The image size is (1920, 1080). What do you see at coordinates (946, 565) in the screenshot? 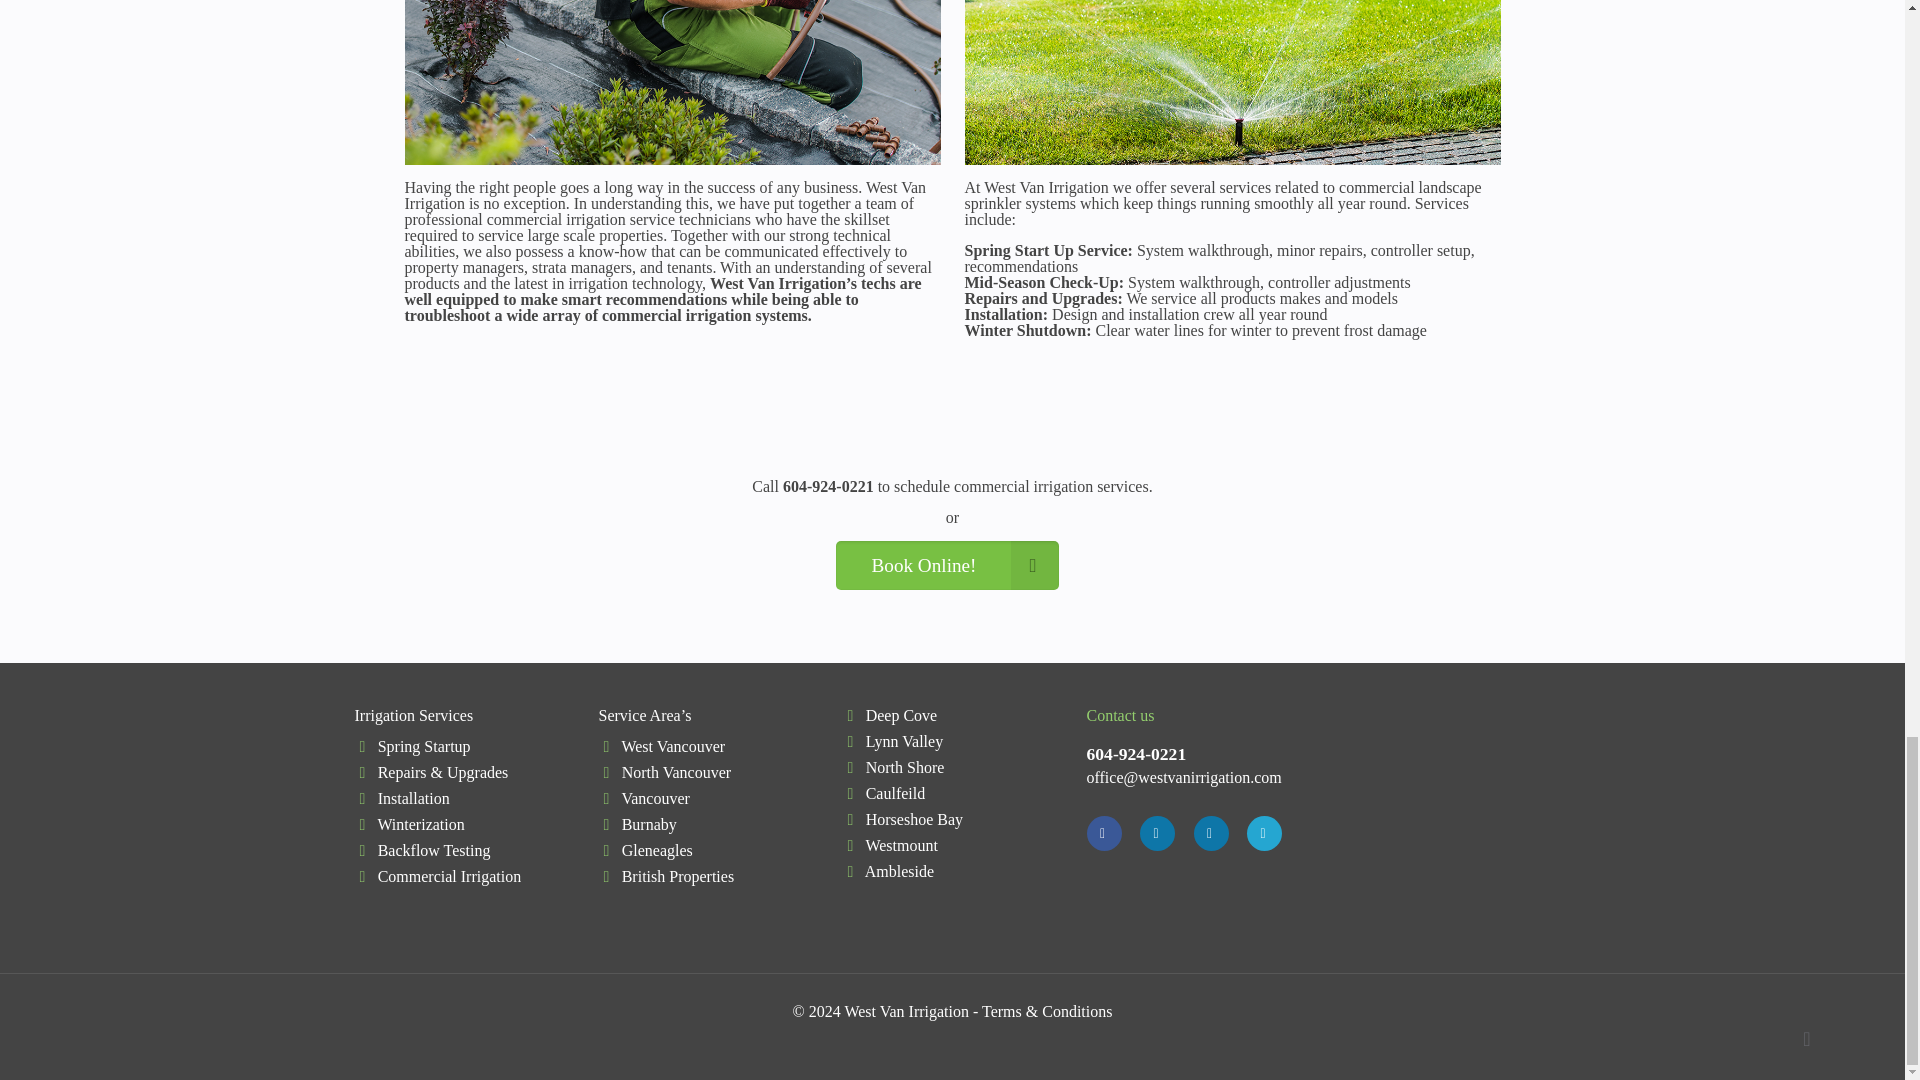
I see `Book Online!` at bounding box center [946, 565].